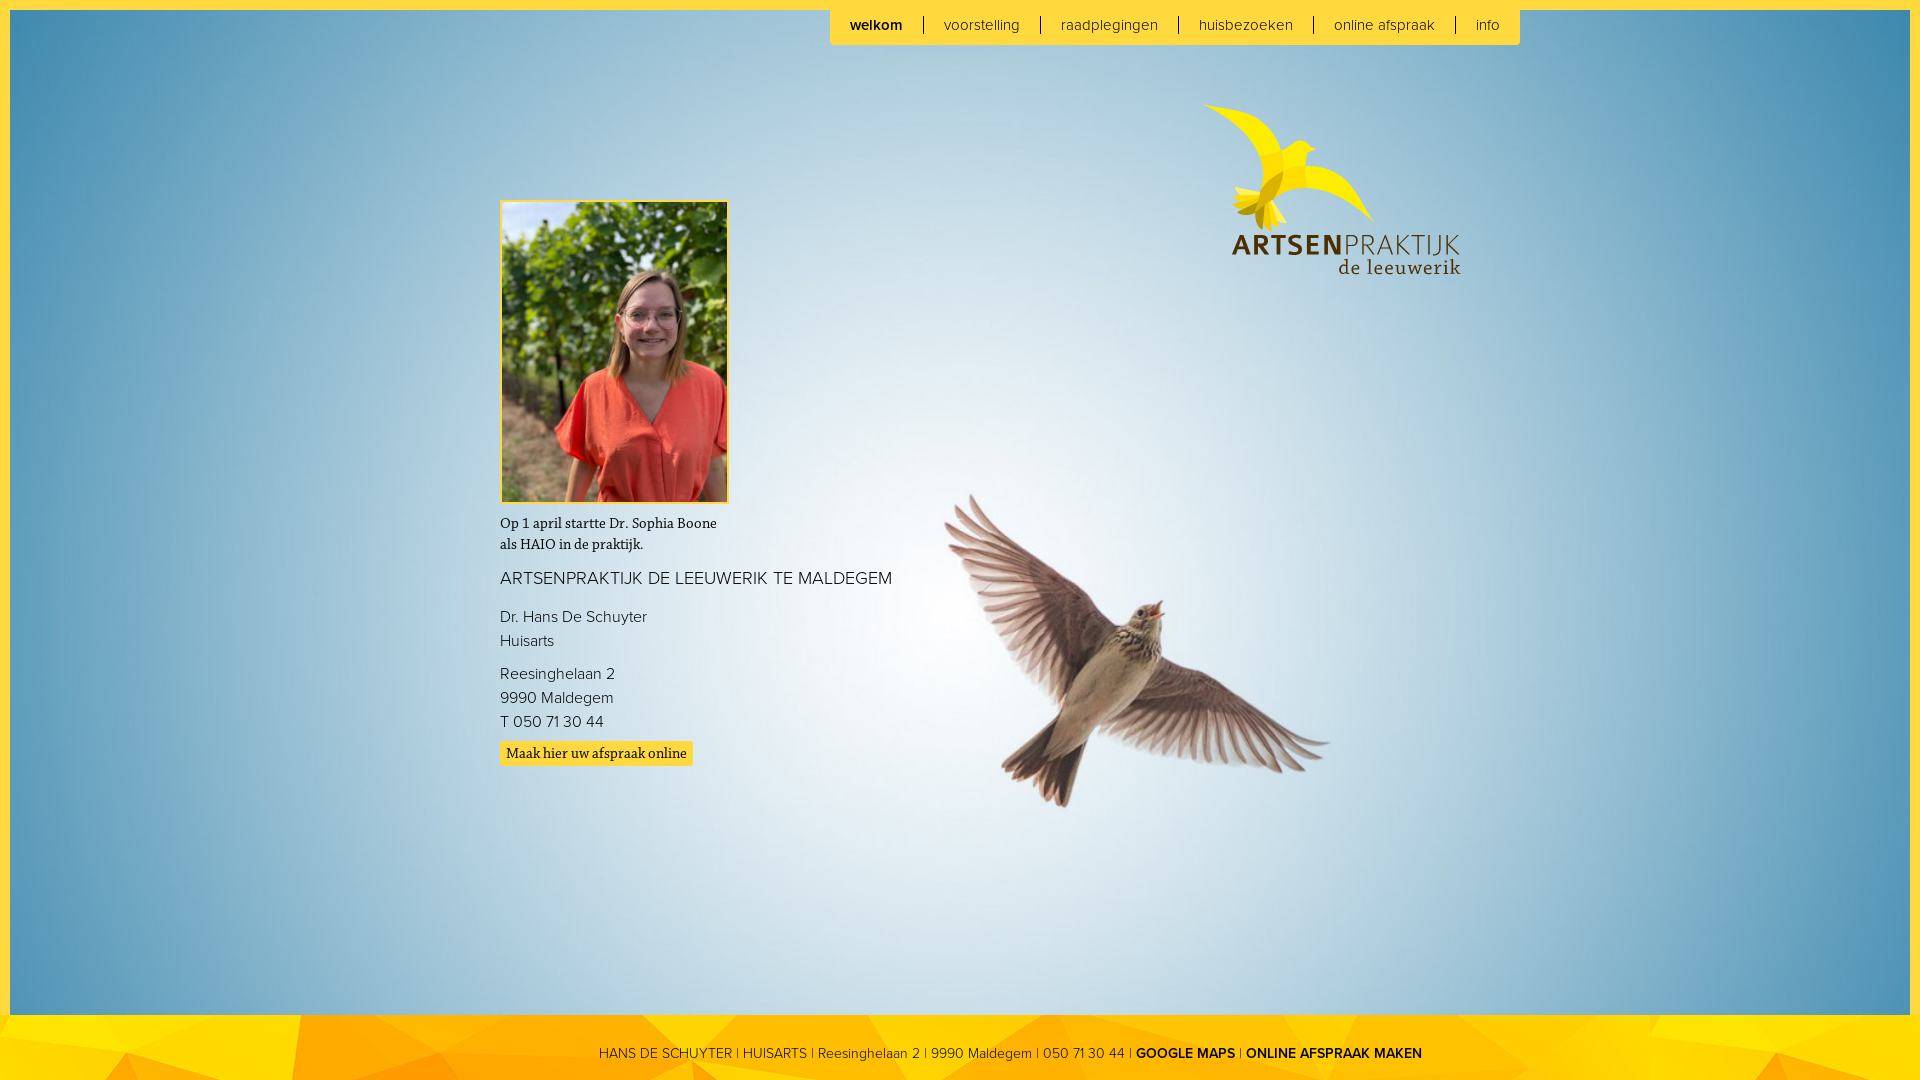 Image resolution: width=1920 pixels, height=1080 pixels. I want to click on welkom, so click(877, 25).